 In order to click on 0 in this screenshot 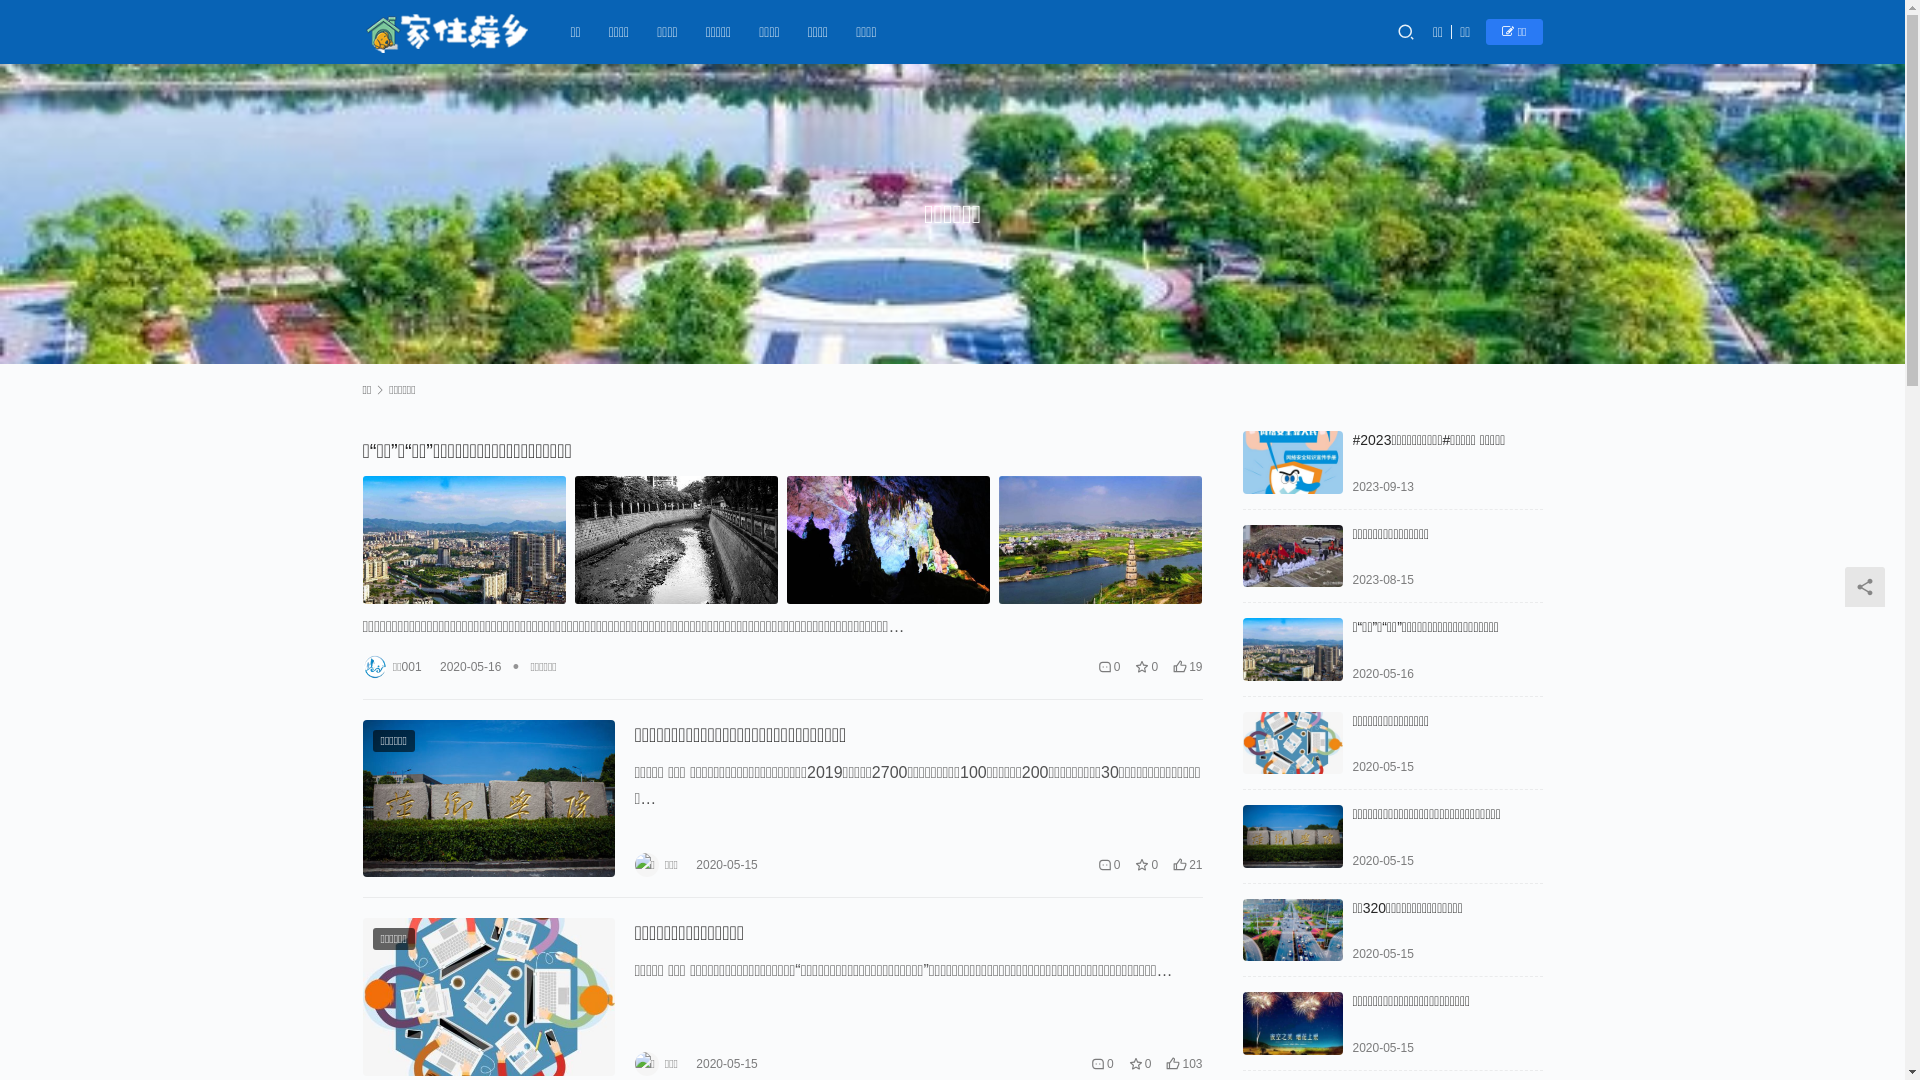, I will do `click(1102, 1064)`.